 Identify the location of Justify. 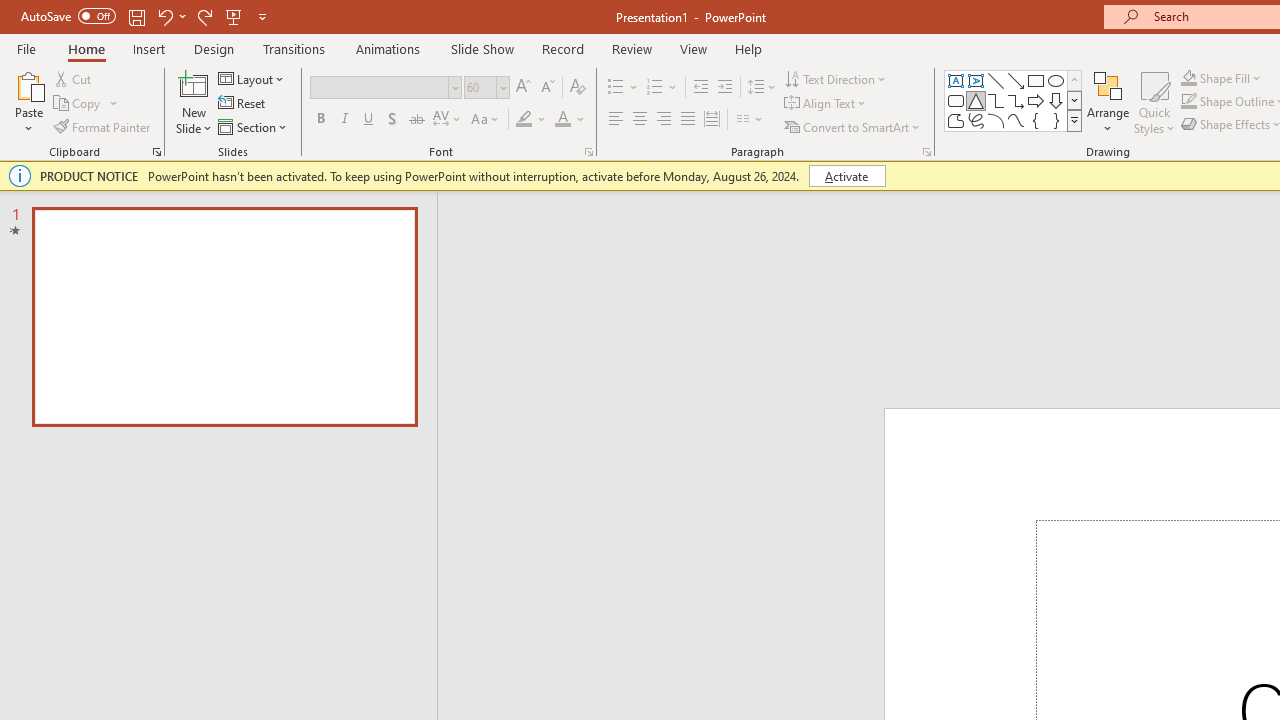
(688, 120).